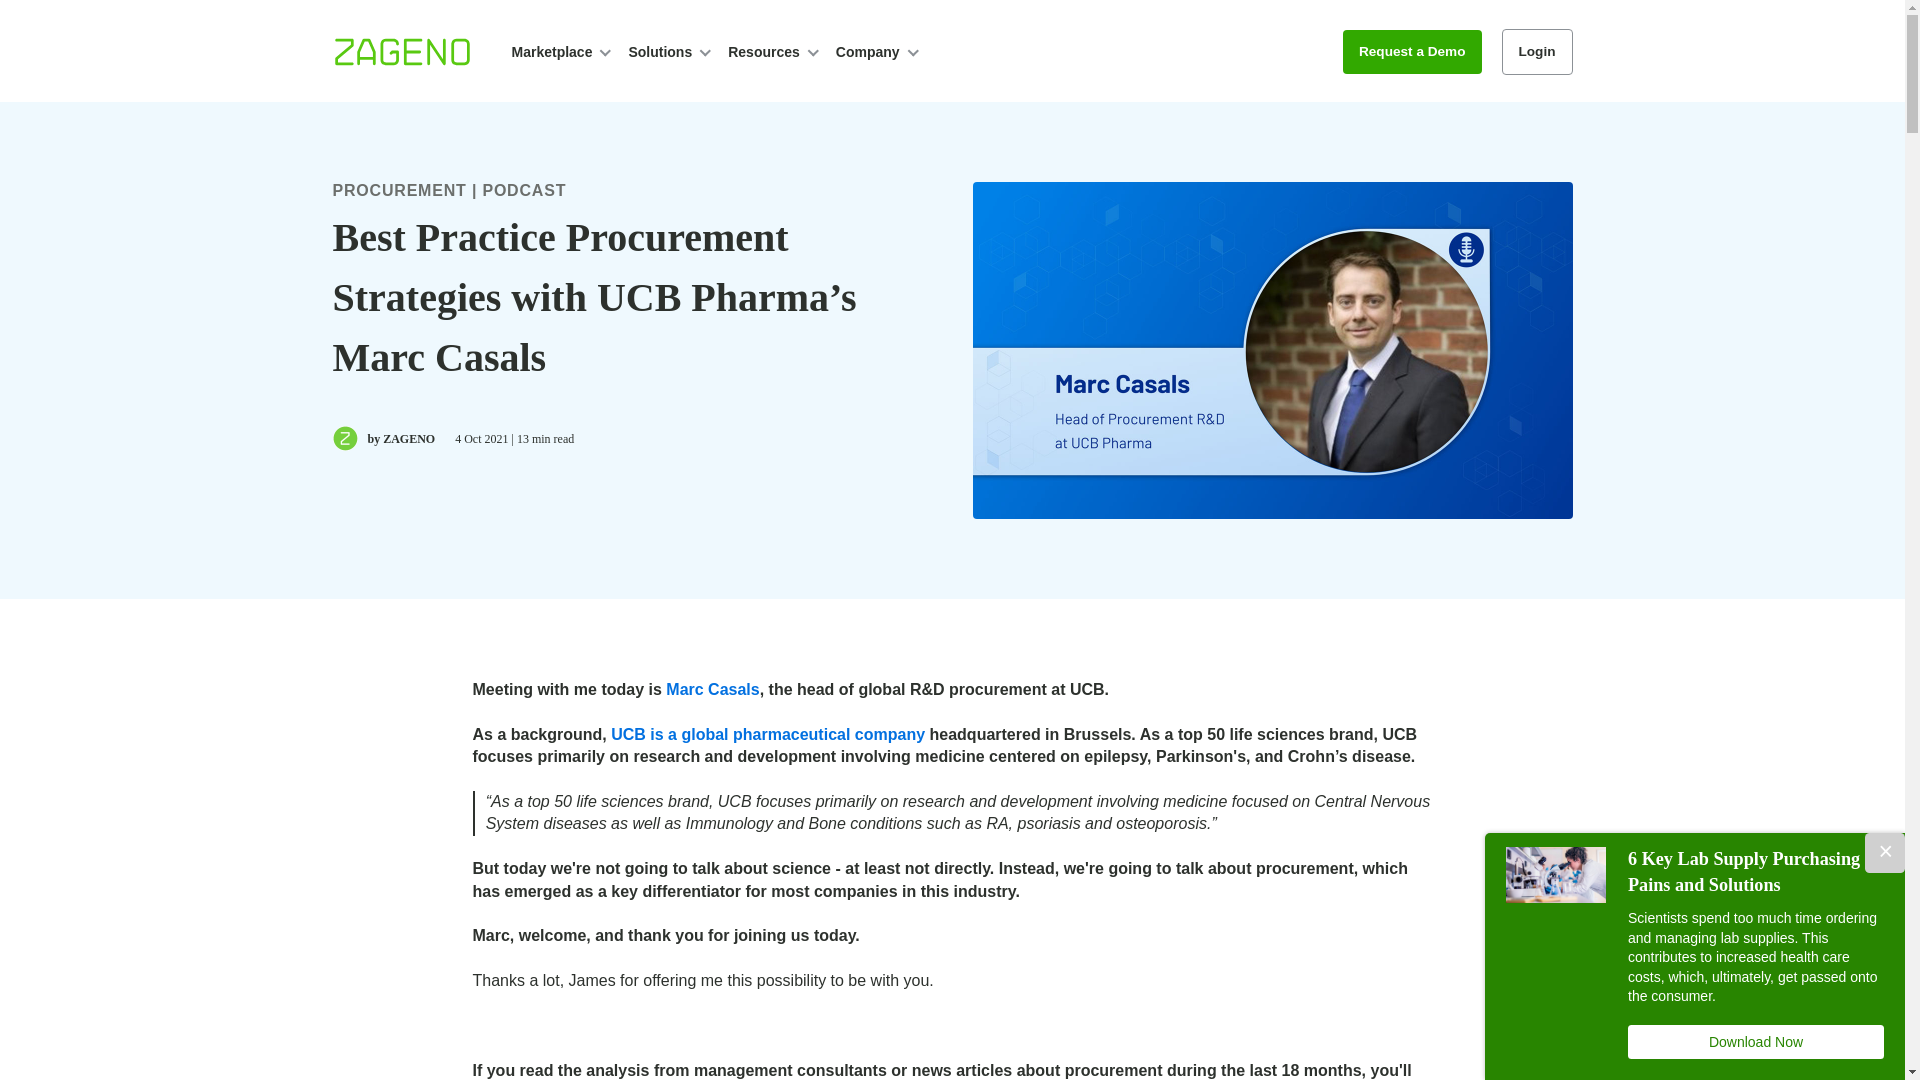 The width and height of the screenshot is (1920, 1080). What do you see at coordinates (401, 52) in the screenshot?
I see `zageno.png` at bounding box center [401, 52].